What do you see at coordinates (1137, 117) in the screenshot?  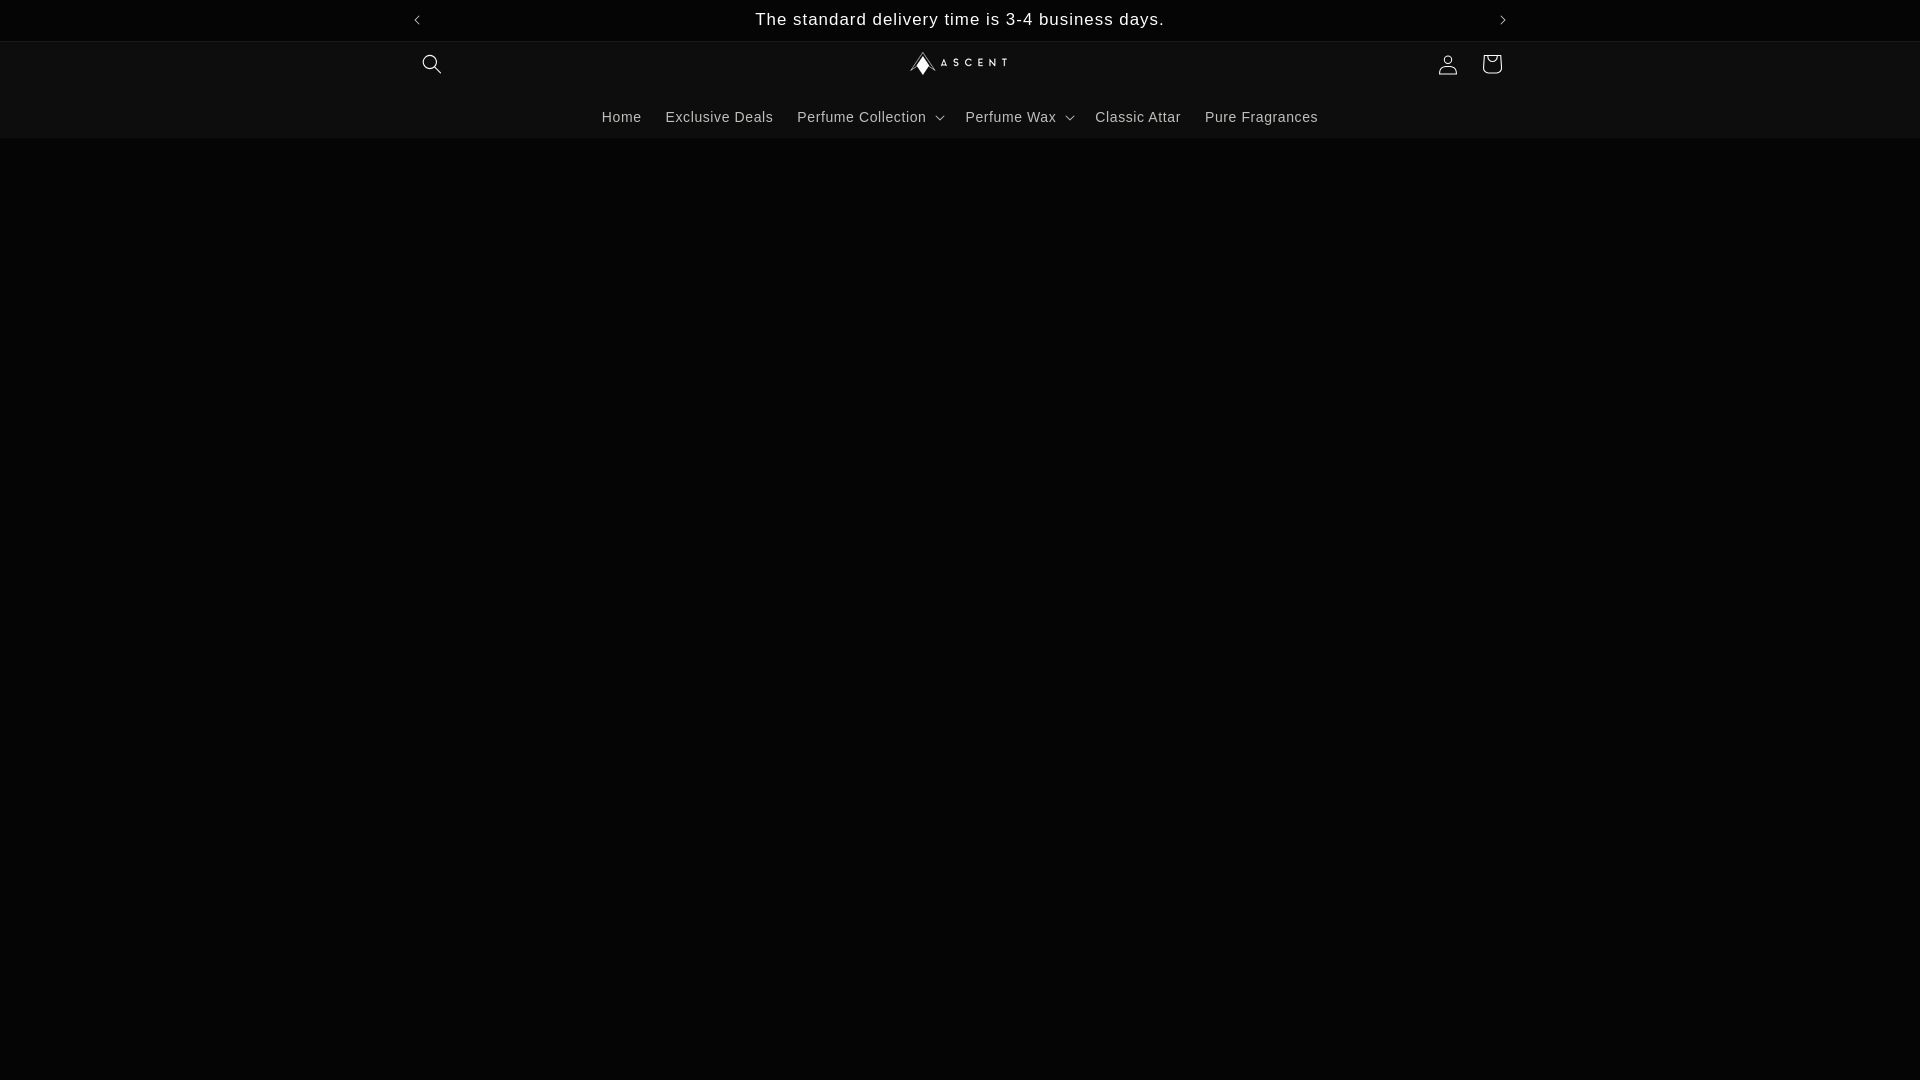 I see `Classic Attar` at bounding box center [1137, 117].